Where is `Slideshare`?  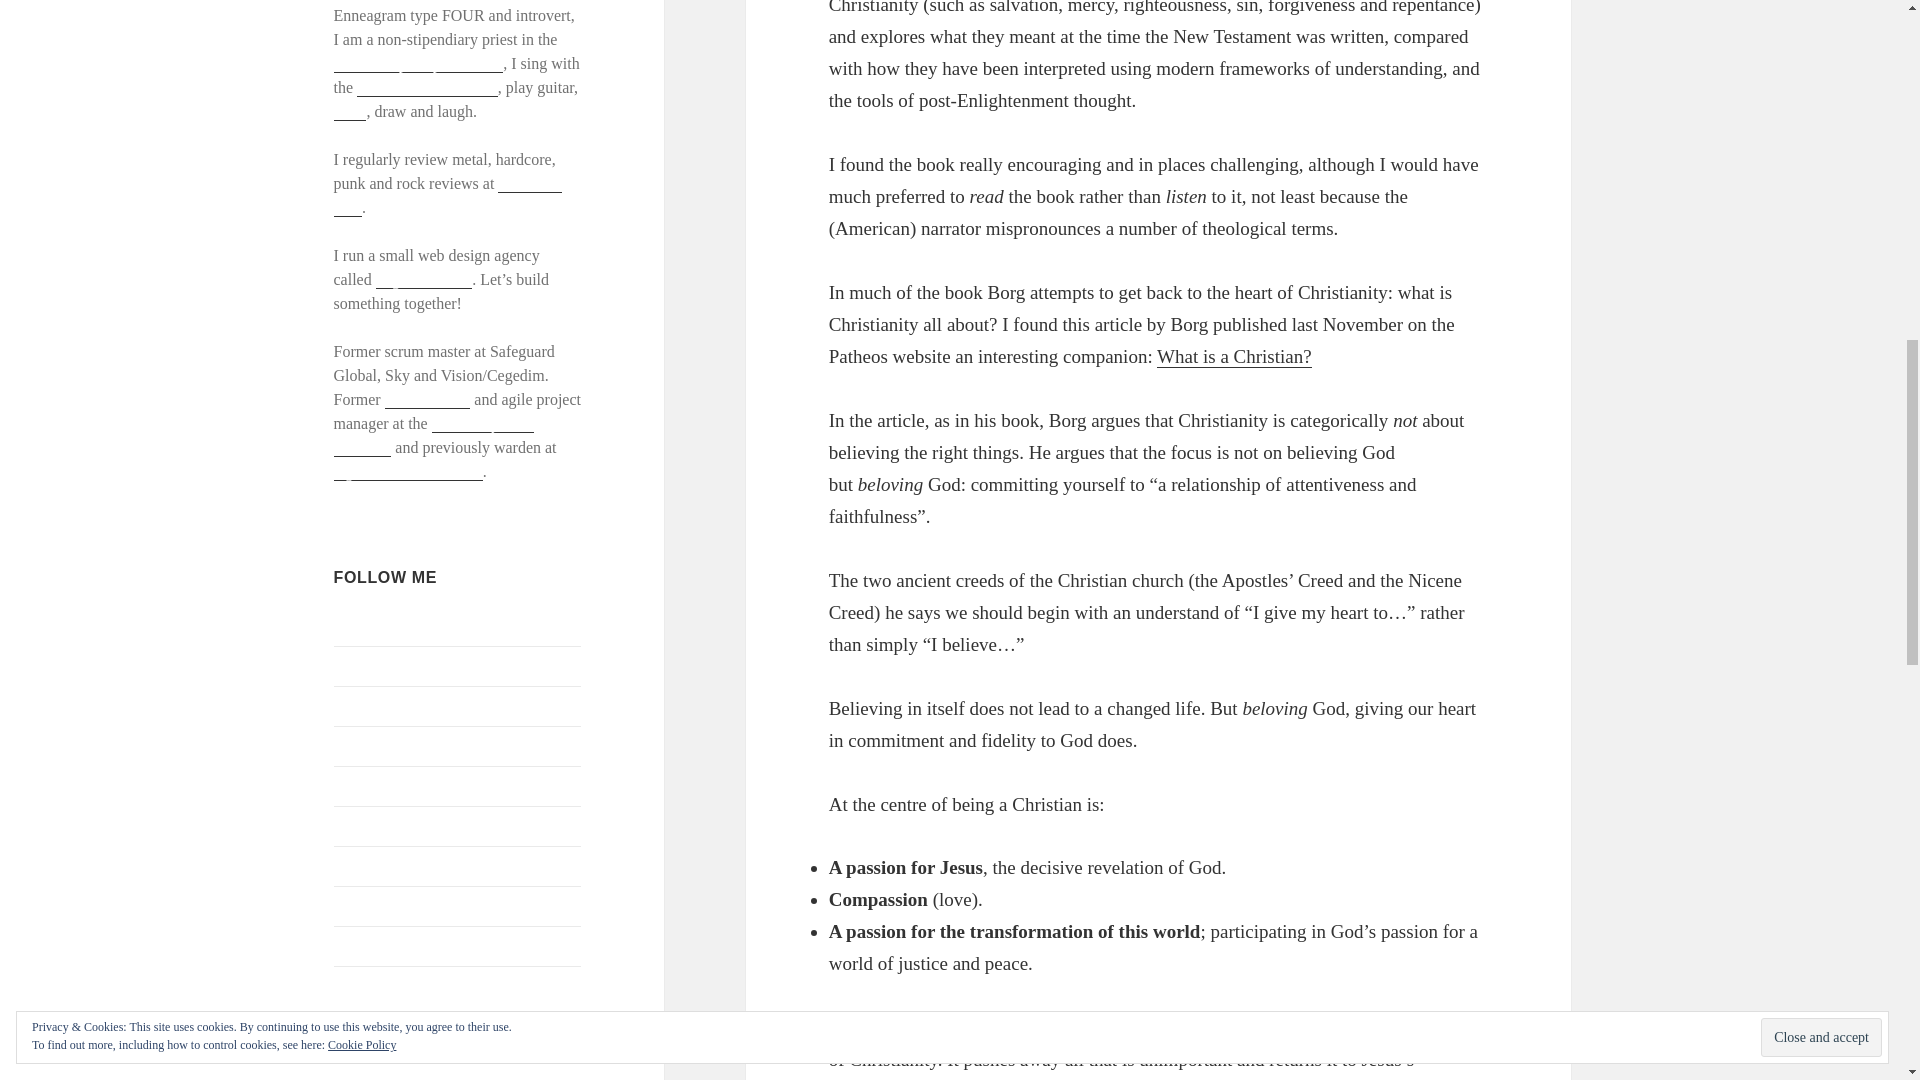
Slideshare is located at coordinates (368, 905).